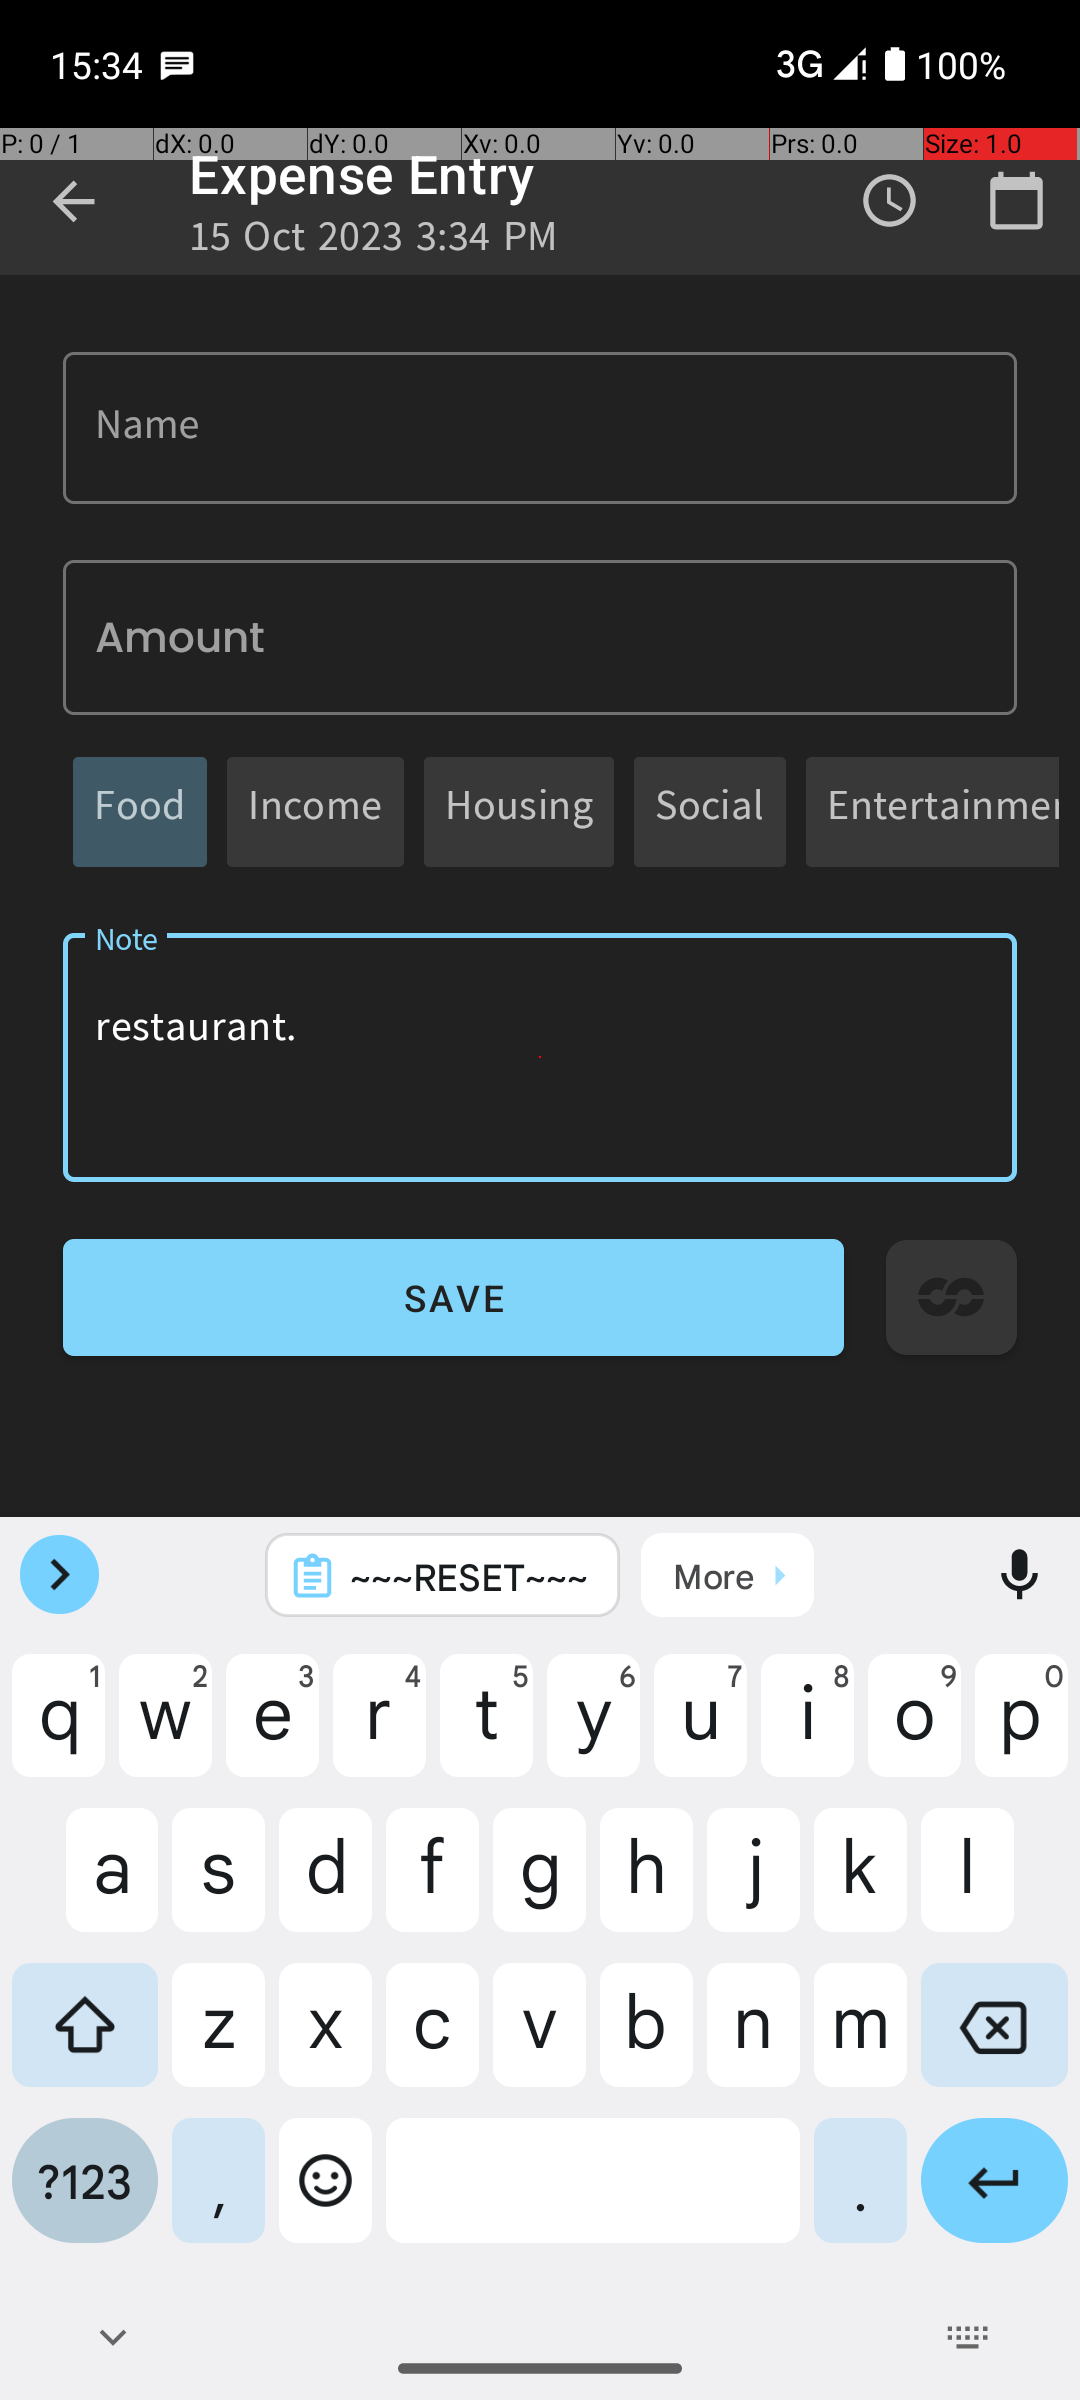  I want to click on Calendar, so click(1016, 201).